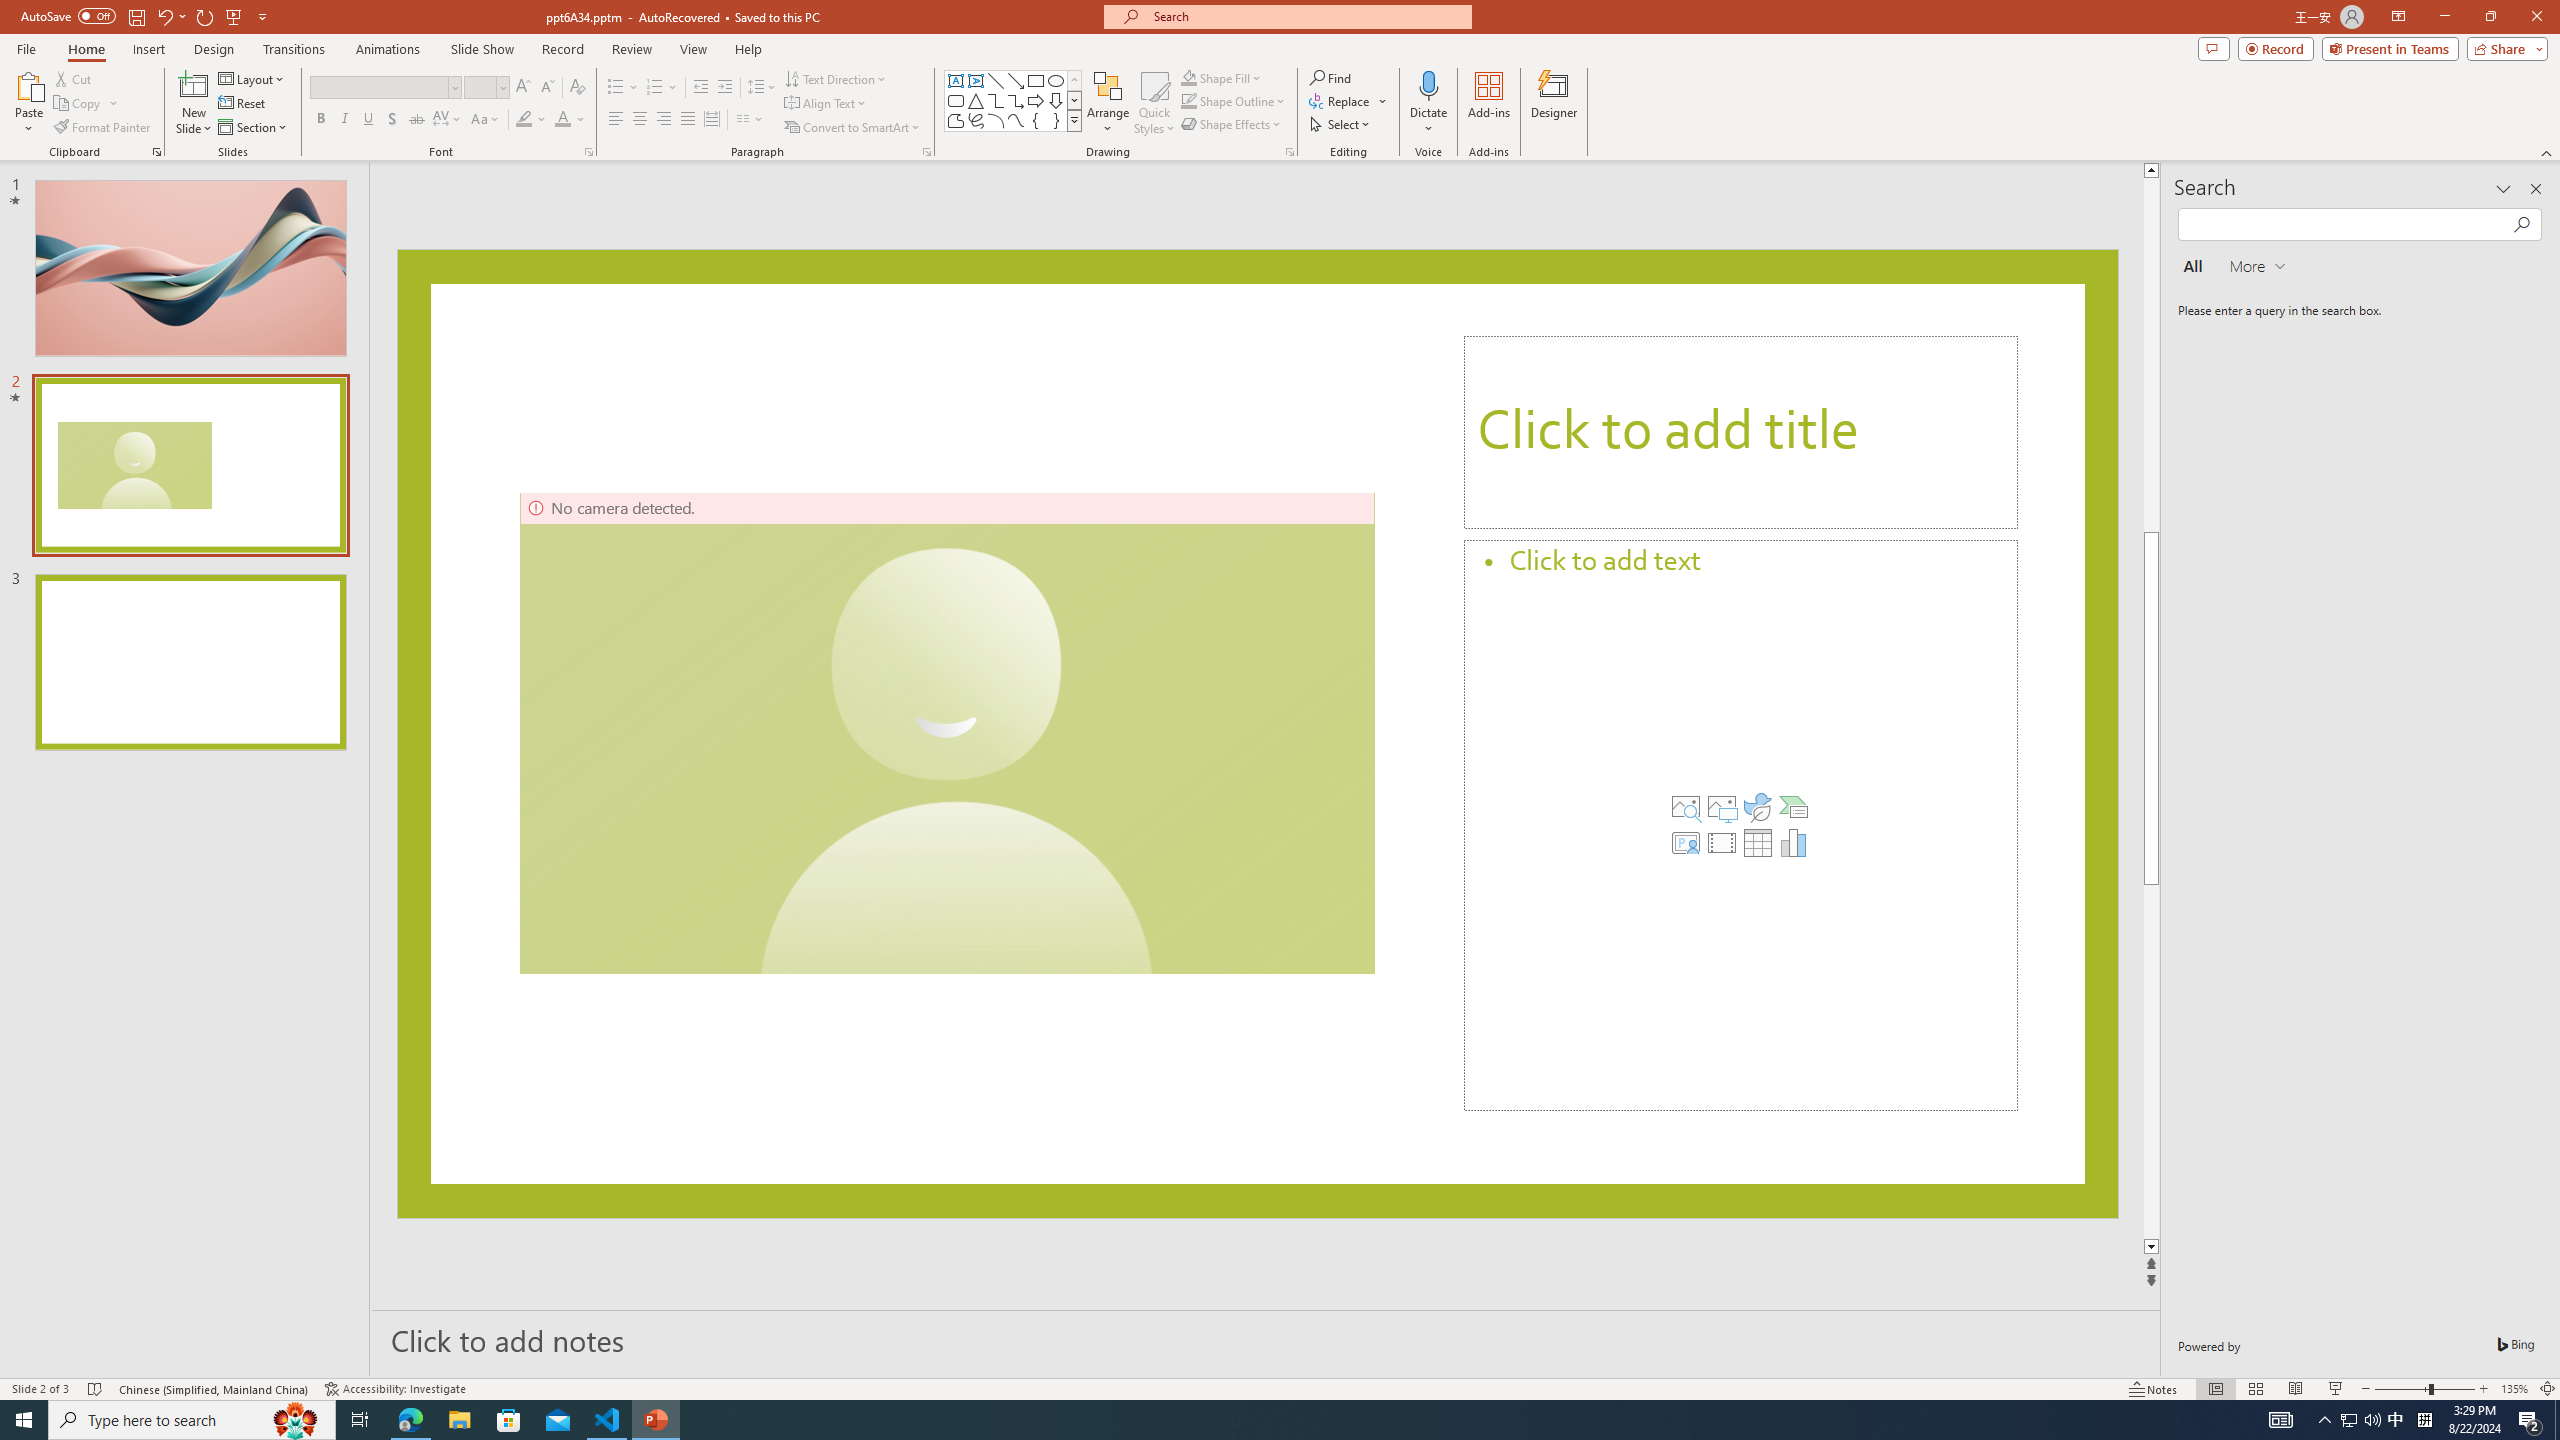 The width and height of the screenshot is (2560, 1440). I want to click on Shape Outline, so click(1234, 100).